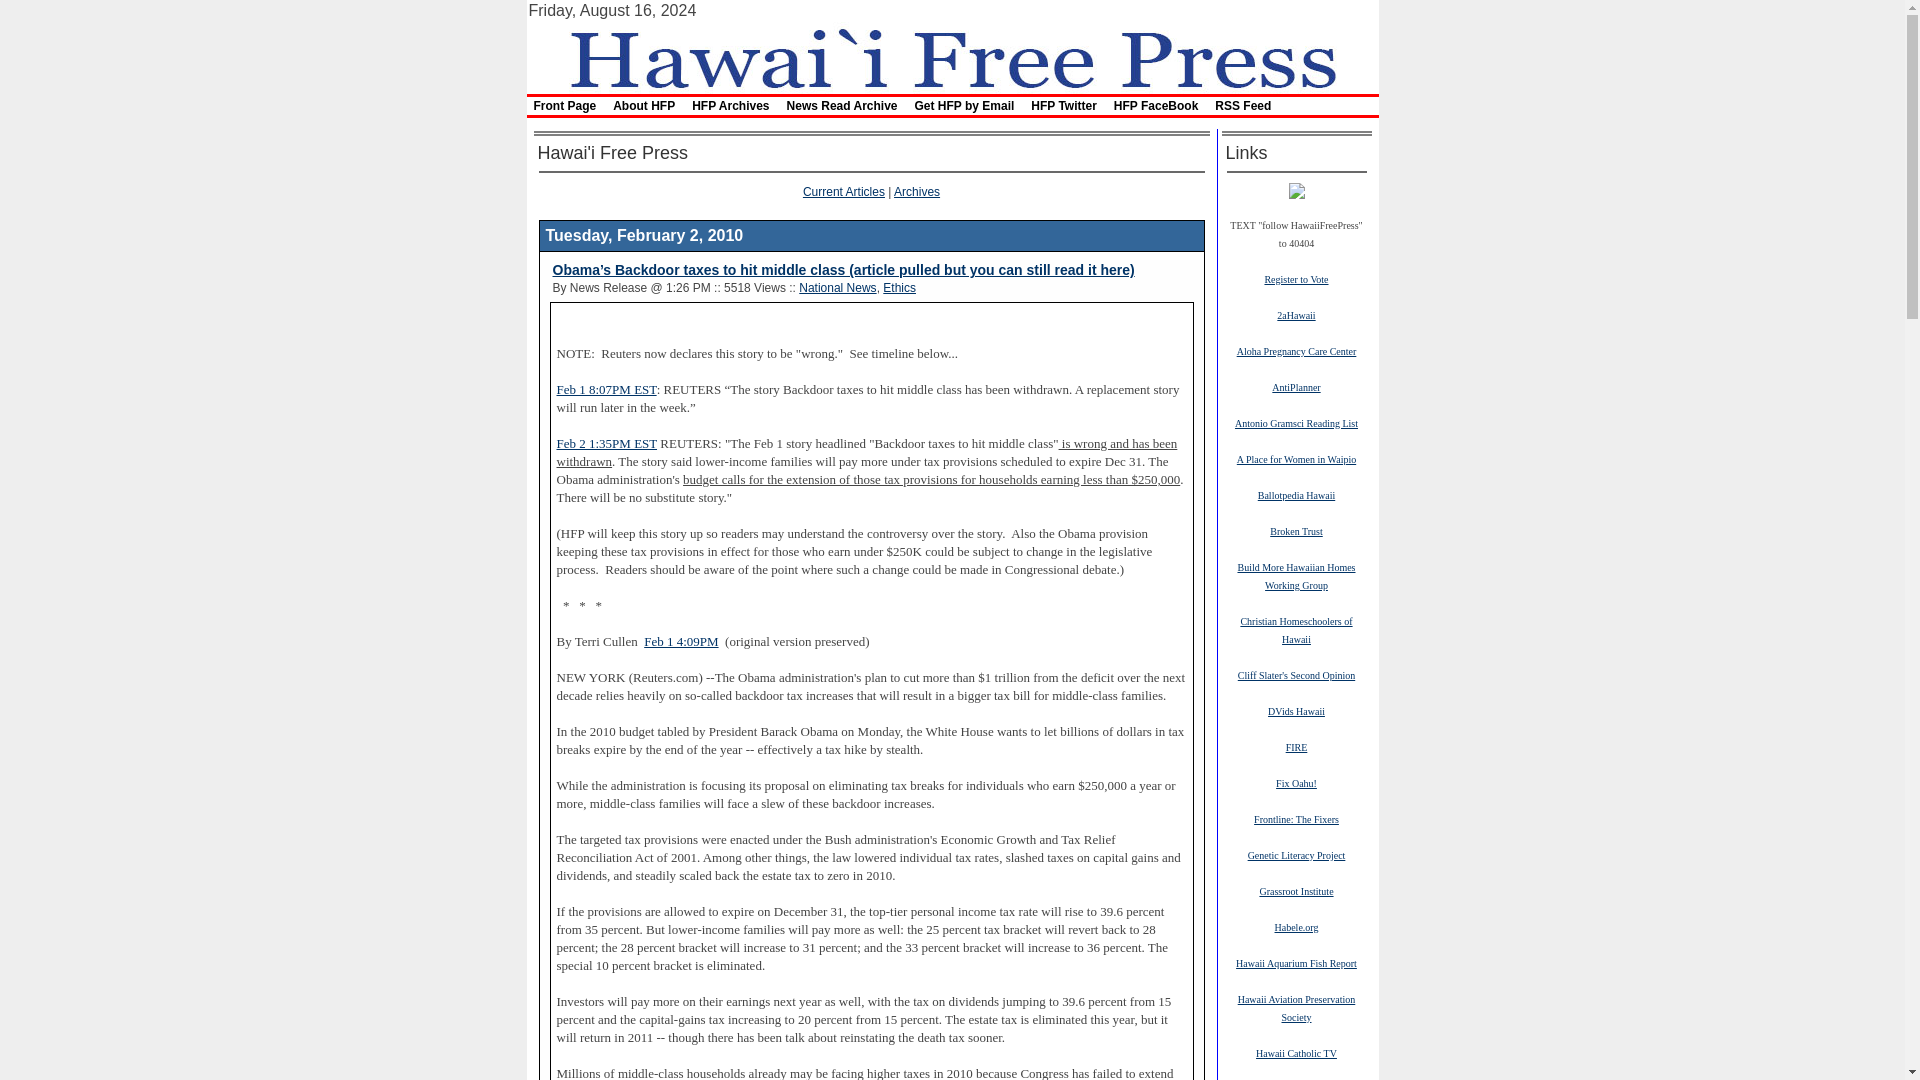 The height and width of the screenshot is (1080, 1920). I want to click on Hawaii Aviation Preservation Society, so click(1296, 1008).